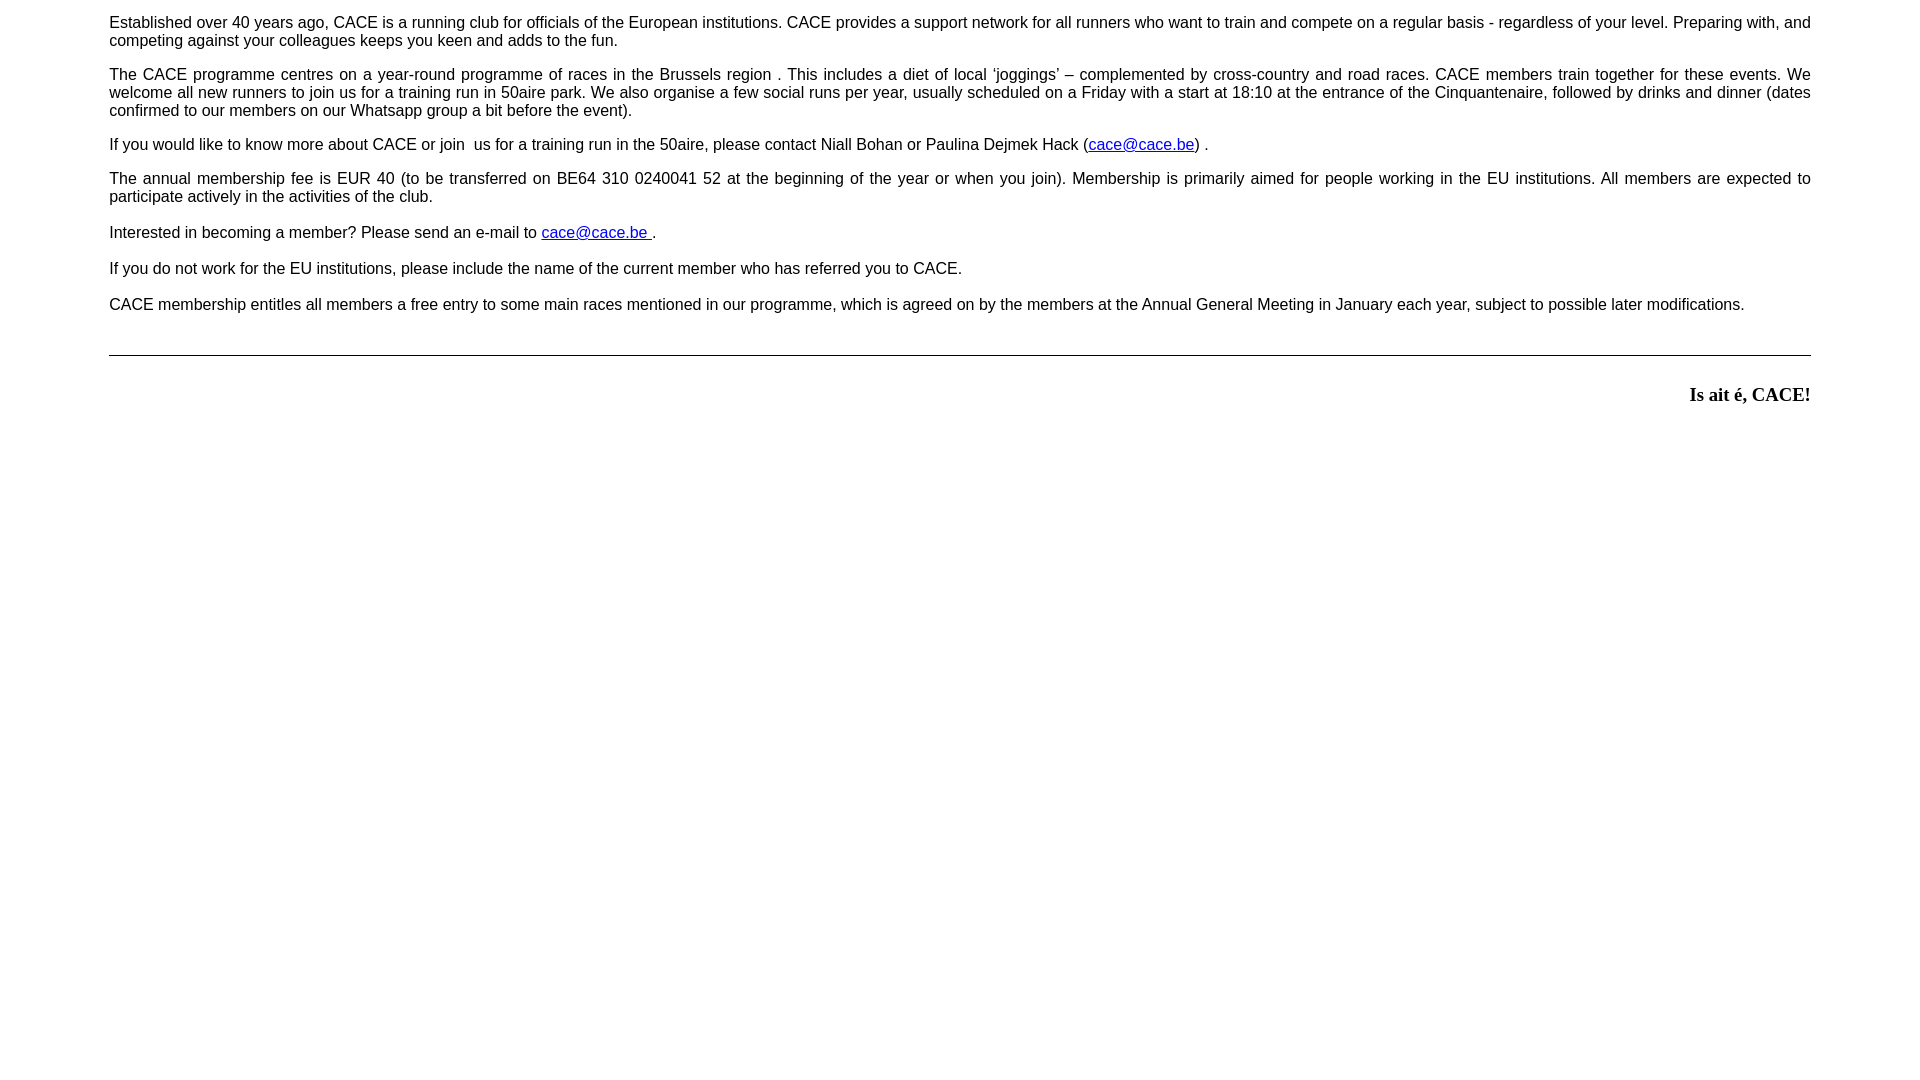 The width and height of the screenshot is (1920, 1080). I want to click on cace@cace.be, so click(596, 232).